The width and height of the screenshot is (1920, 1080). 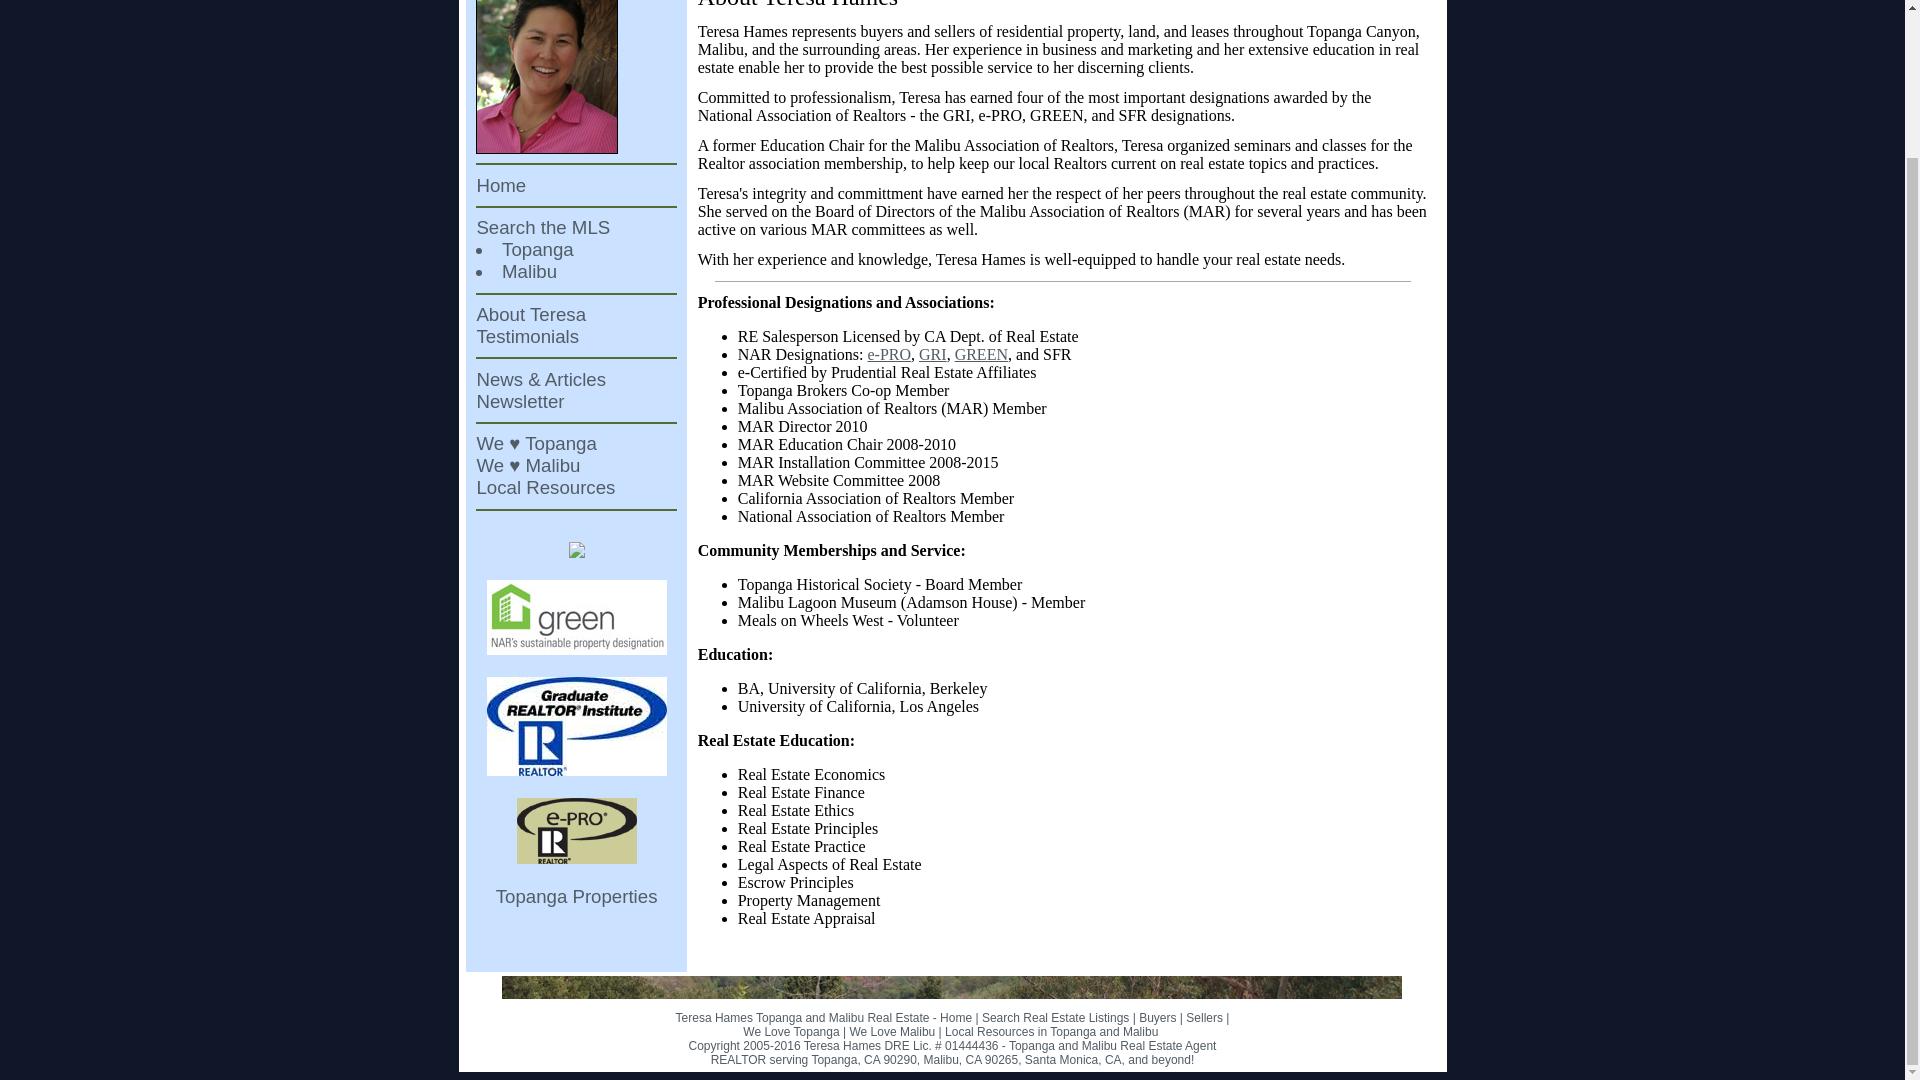 What do you see at coordinates (892, 1031) in the screenshot?
I see `We Love Malibu` at bounding box center [892, 1031].